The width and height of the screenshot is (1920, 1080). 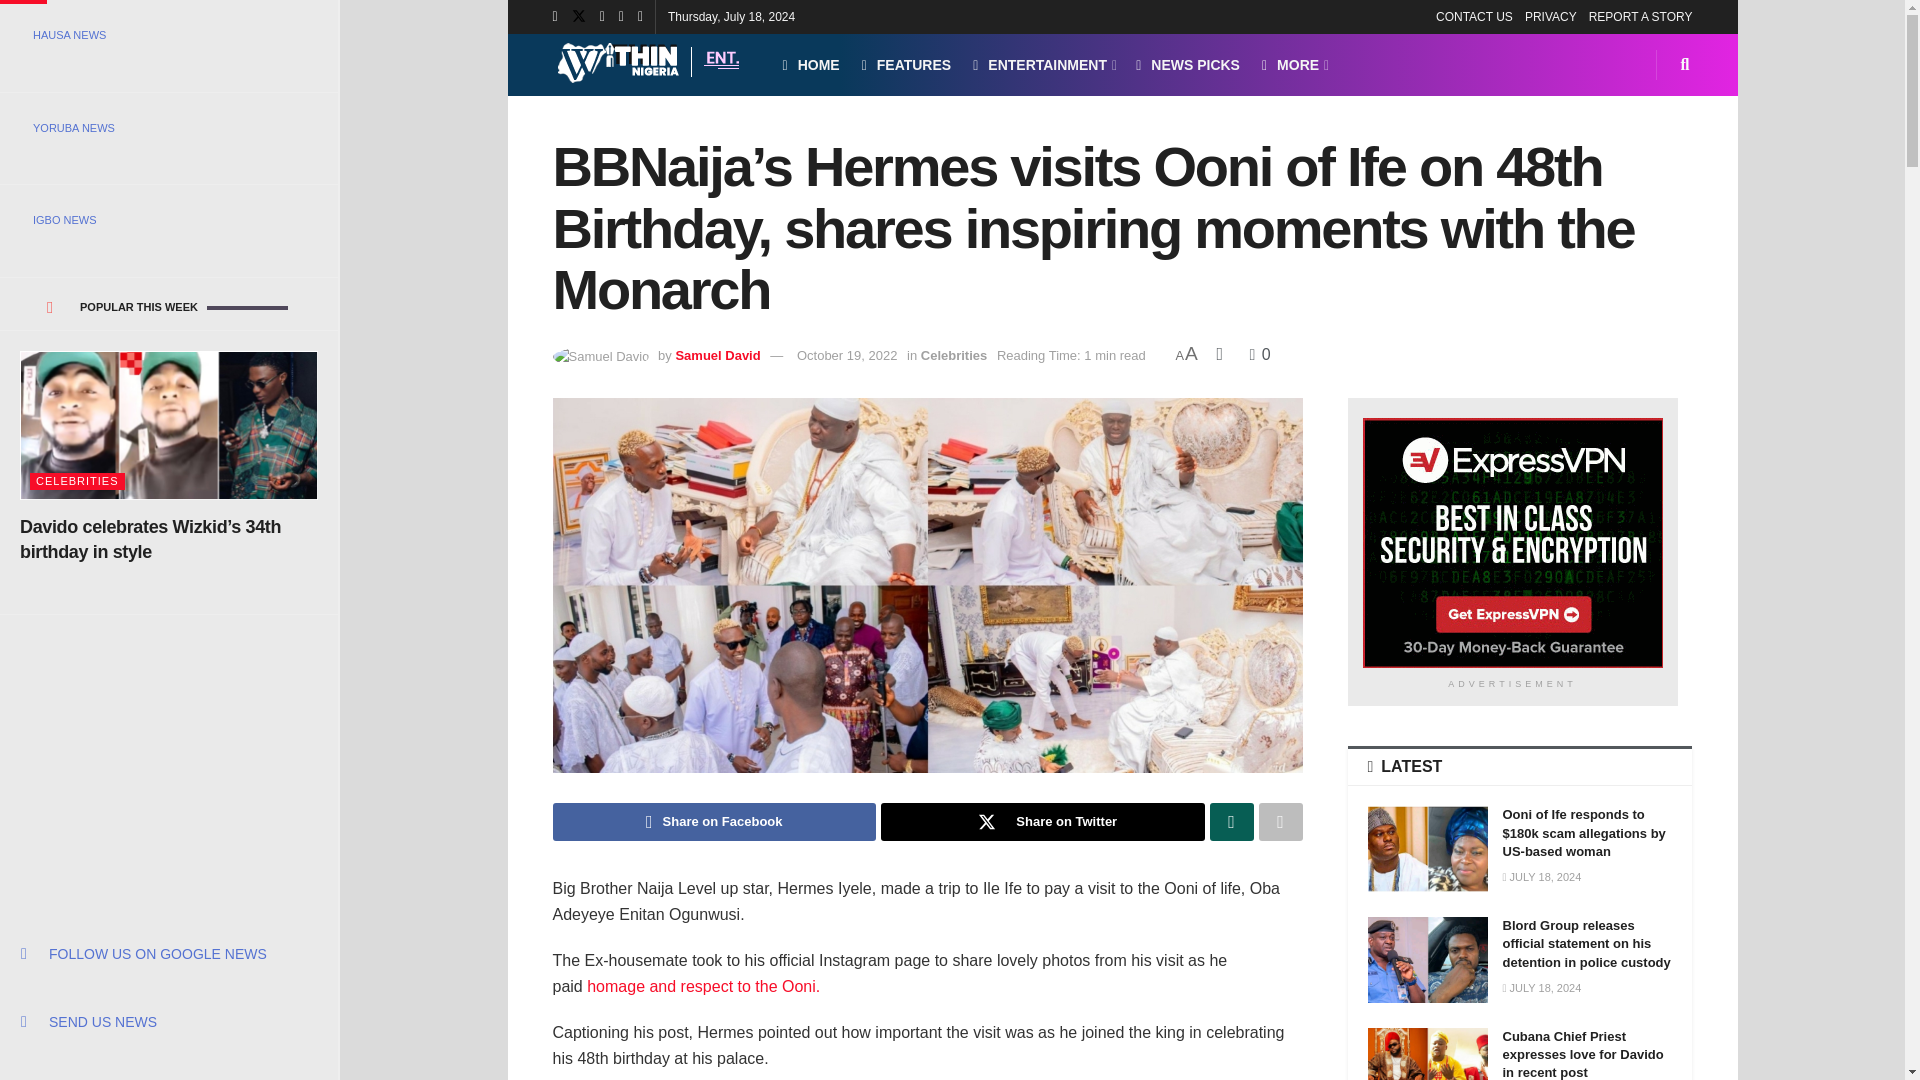 I want to click on SEND US NEWS, so click(x=168, y=1022).